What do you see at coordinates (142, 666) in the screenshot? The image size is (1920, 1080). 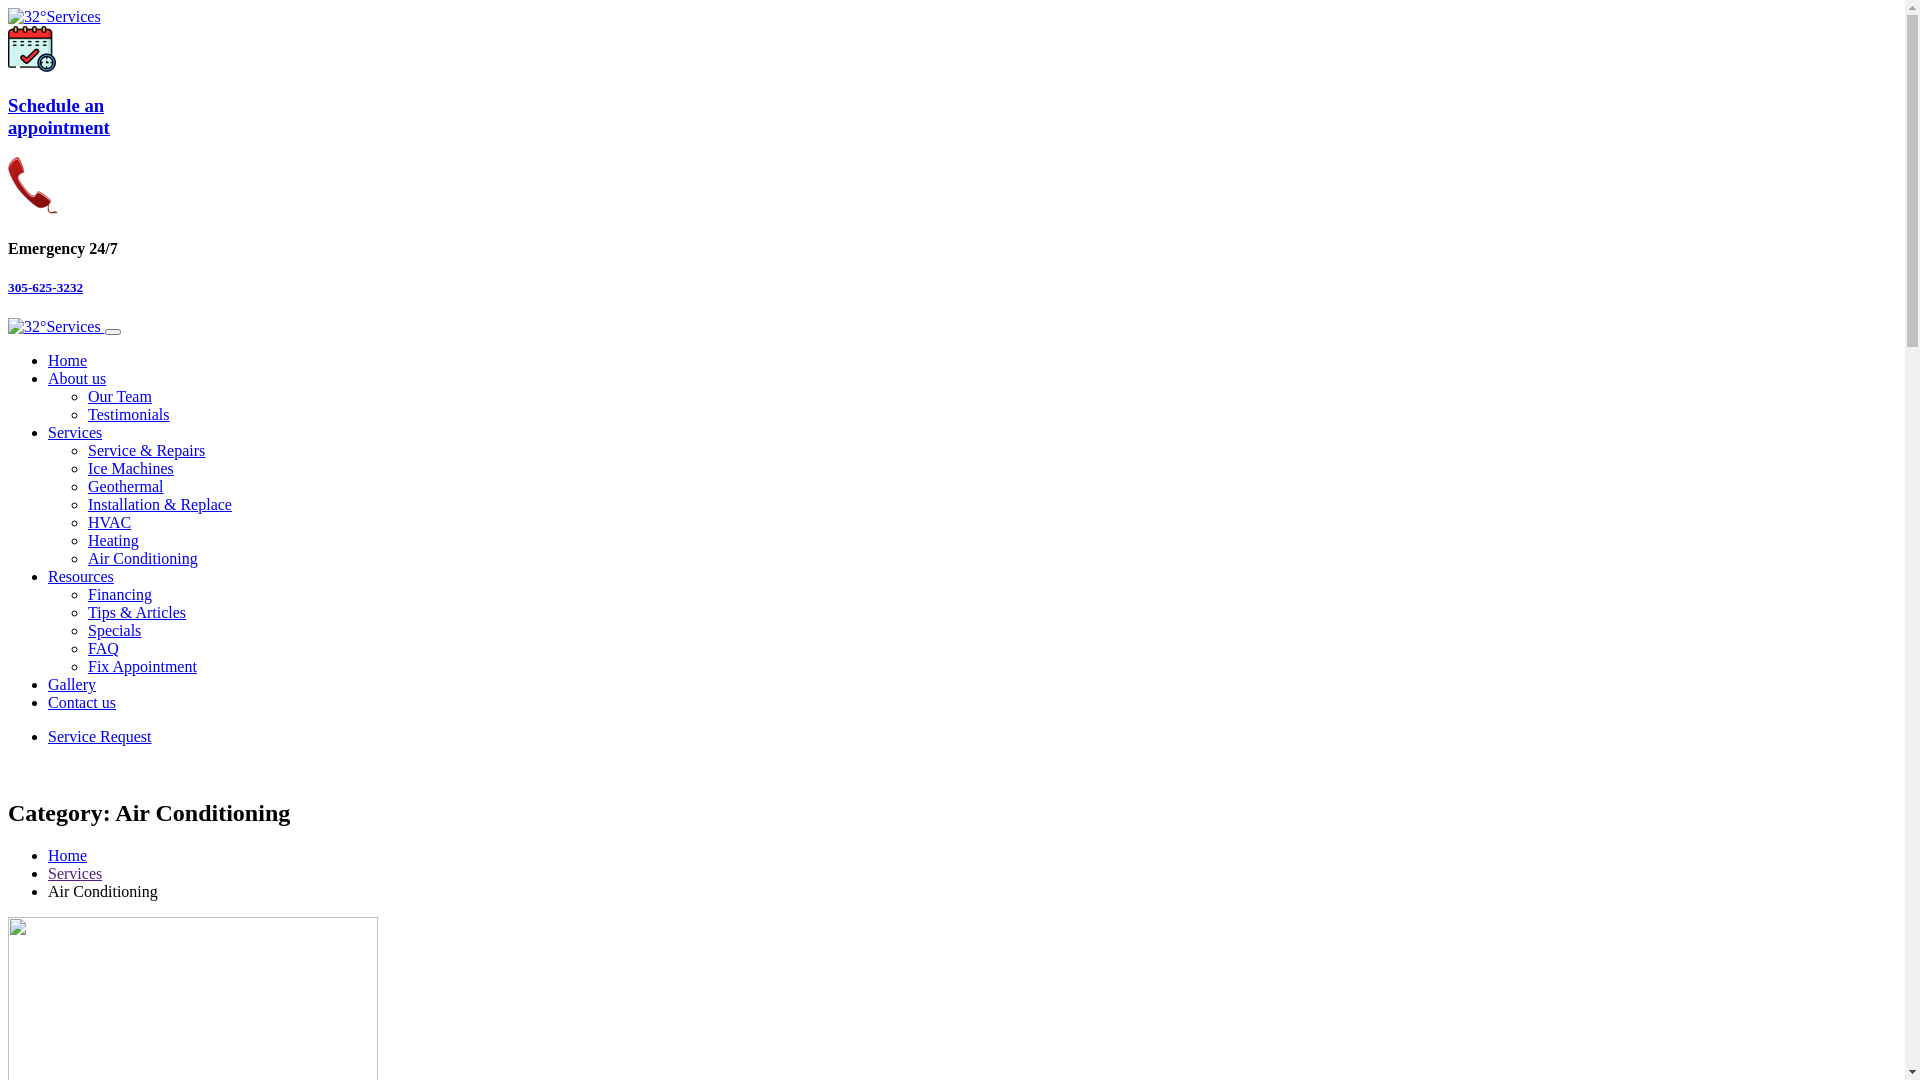 I see `Fix Appointment` at bounding box center [142, 666].